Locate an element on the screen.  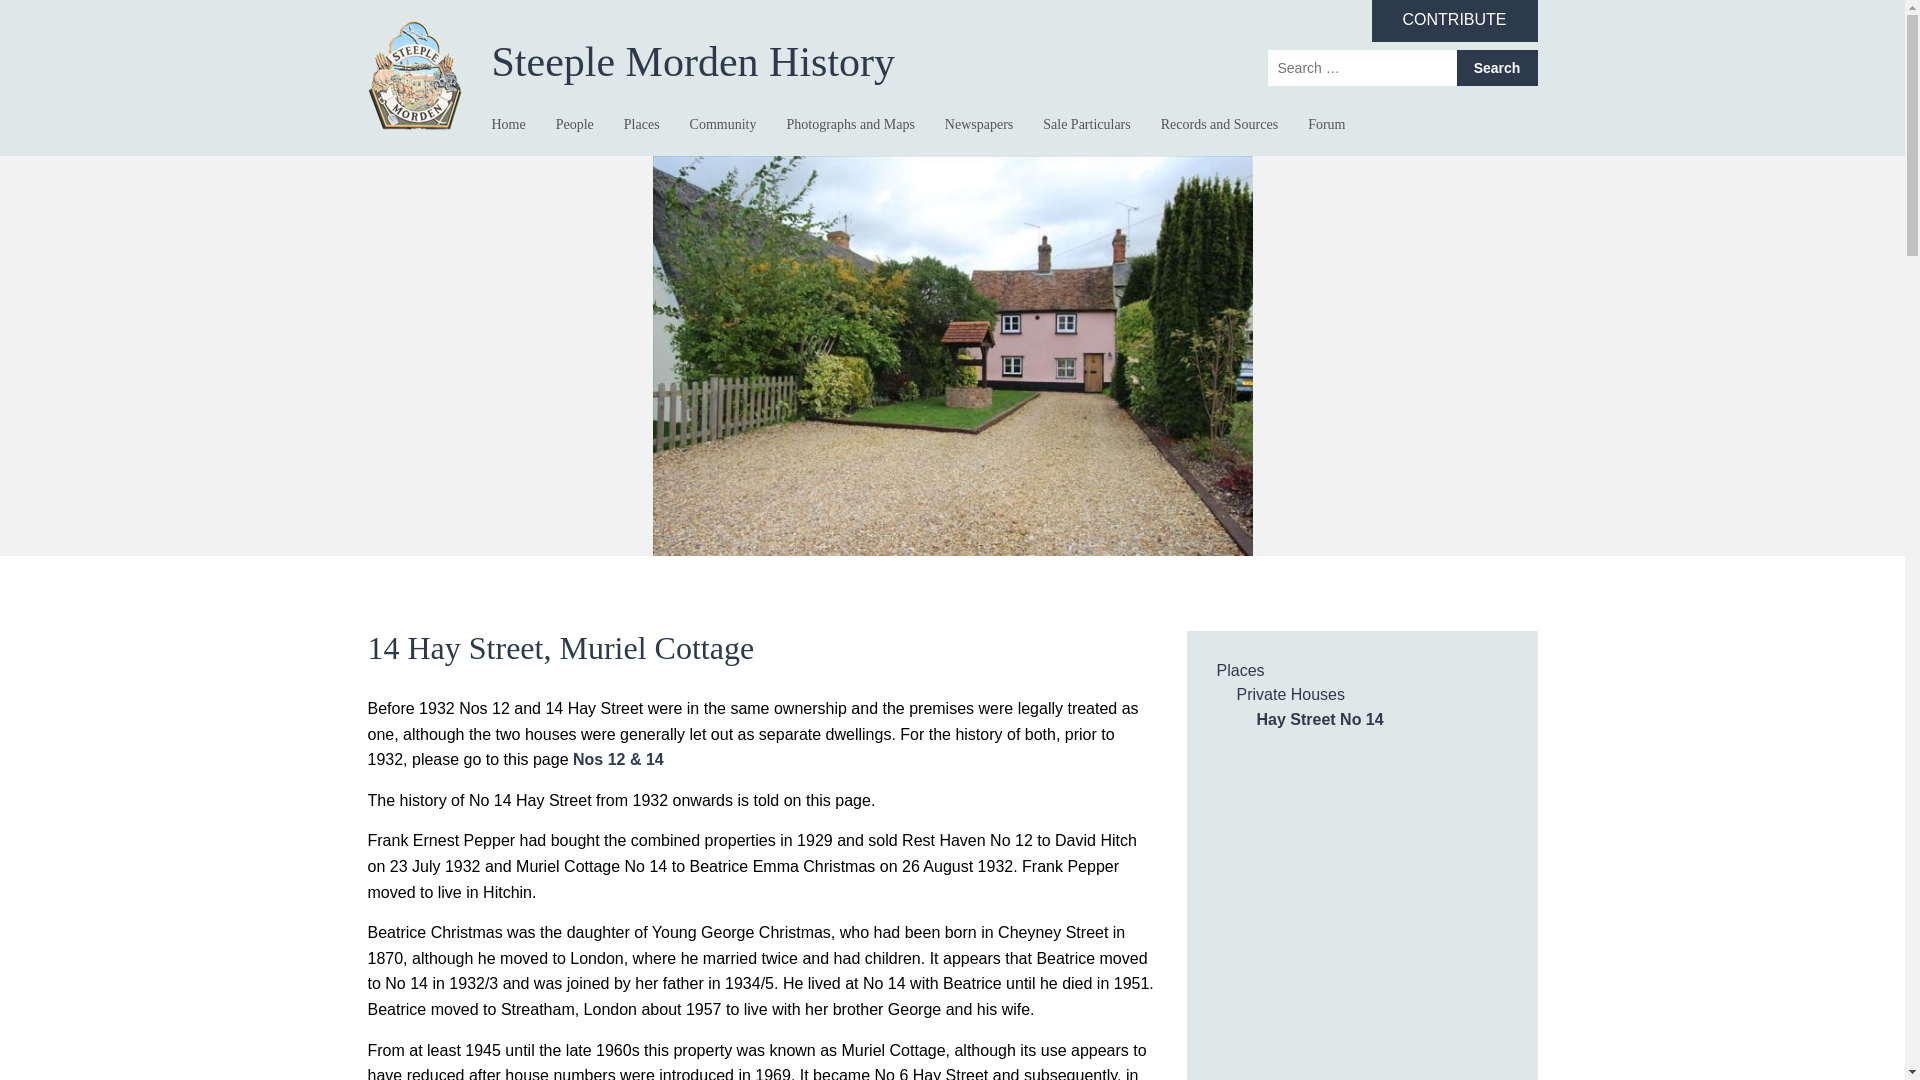
Places is located at coordinates (642, 124).